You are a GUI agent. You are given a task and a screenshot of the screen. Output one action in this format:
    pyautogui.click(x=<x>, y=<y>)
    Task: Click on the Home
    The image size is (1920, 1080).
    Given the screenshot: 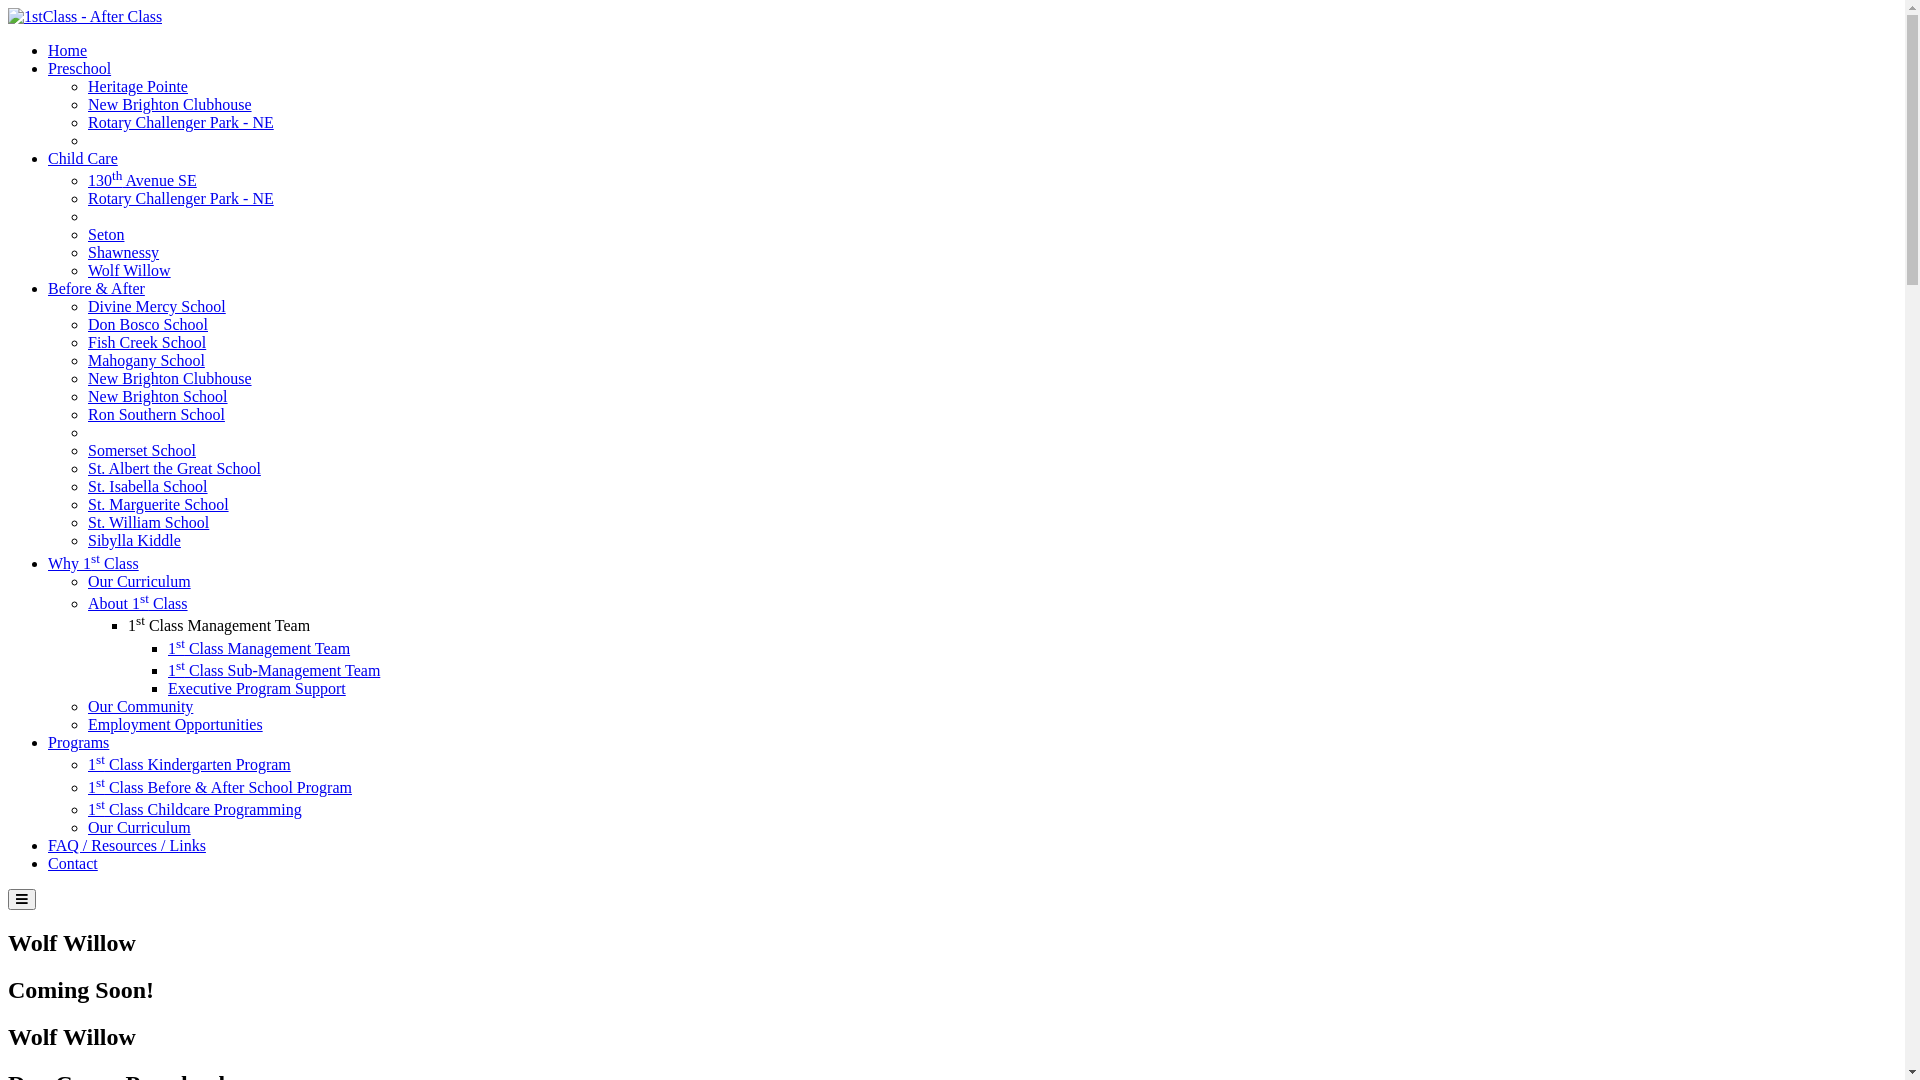 What is the action you would take?
    pyautogui.click(x=68, y=50)
    